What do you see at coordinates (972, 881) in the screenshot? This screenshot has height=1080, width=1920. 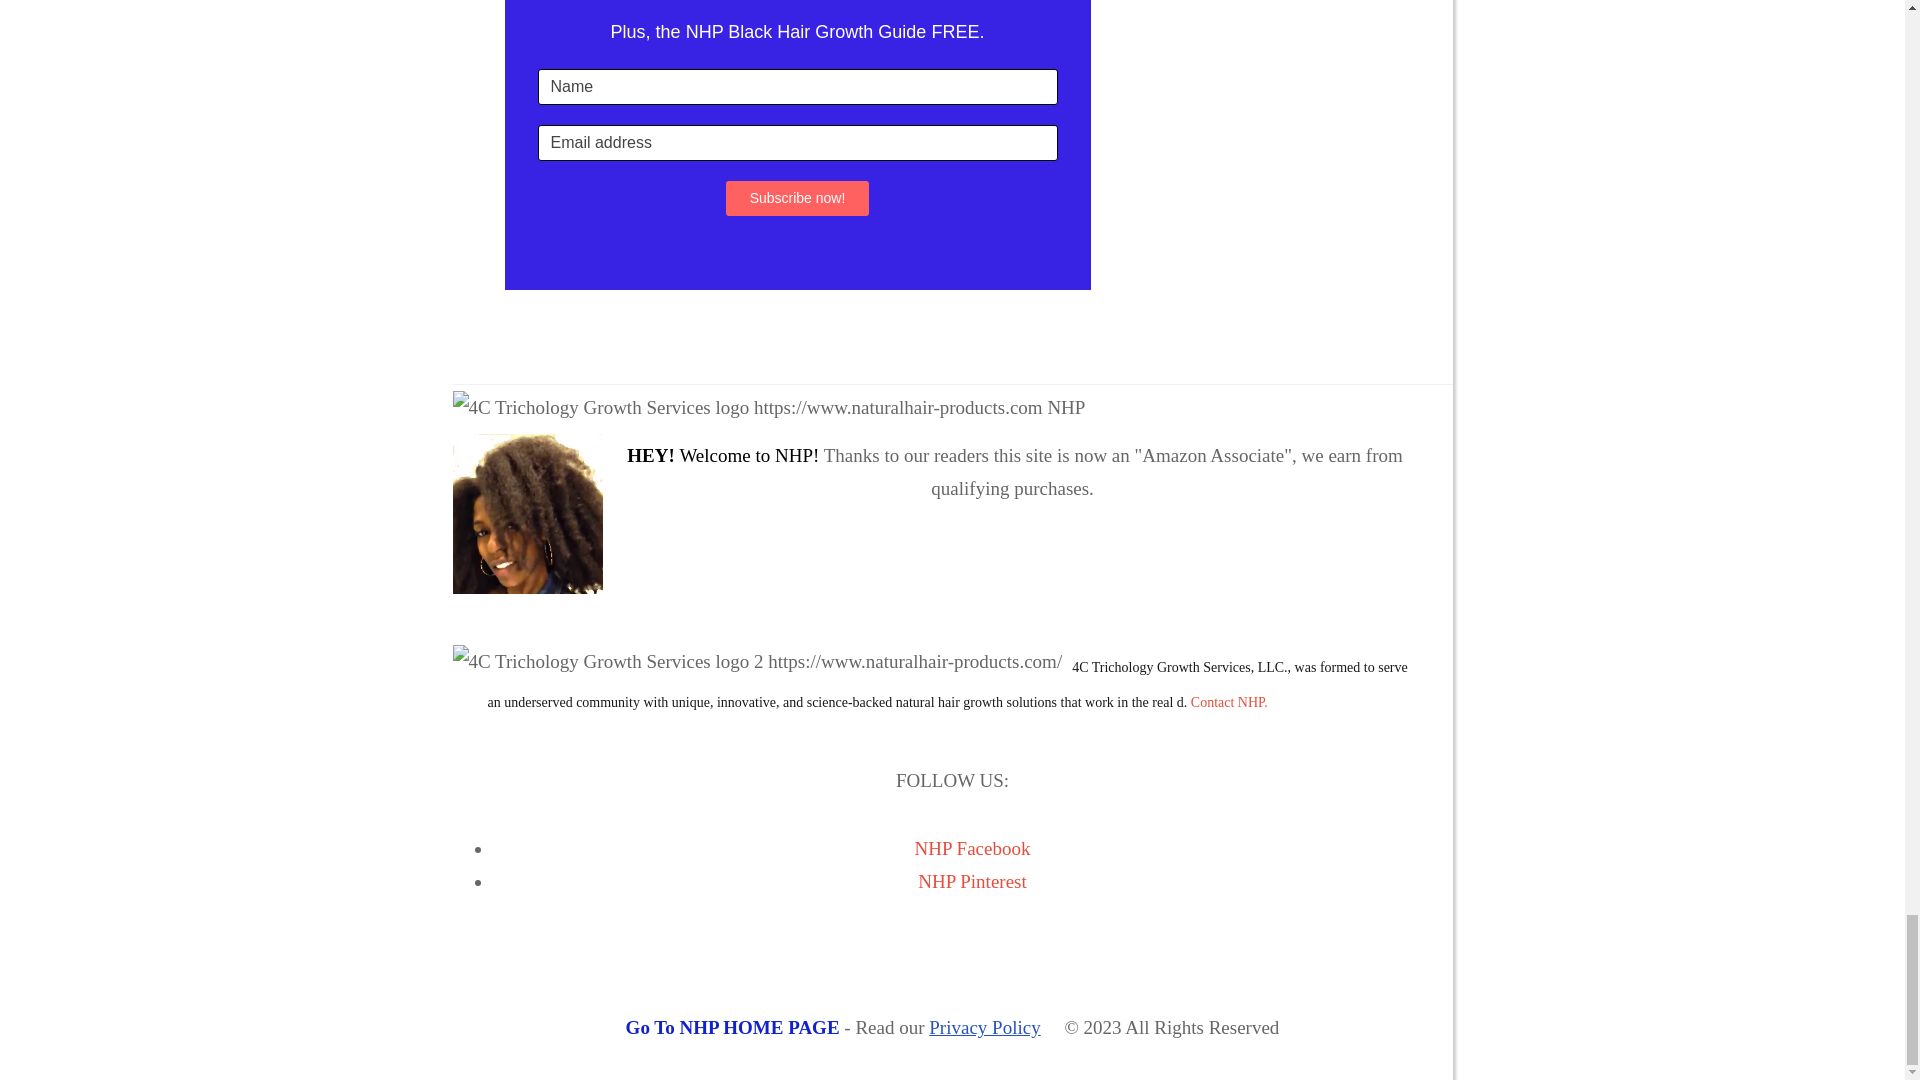 I see `NHP Pinterest` at bounding box center [972, 881].